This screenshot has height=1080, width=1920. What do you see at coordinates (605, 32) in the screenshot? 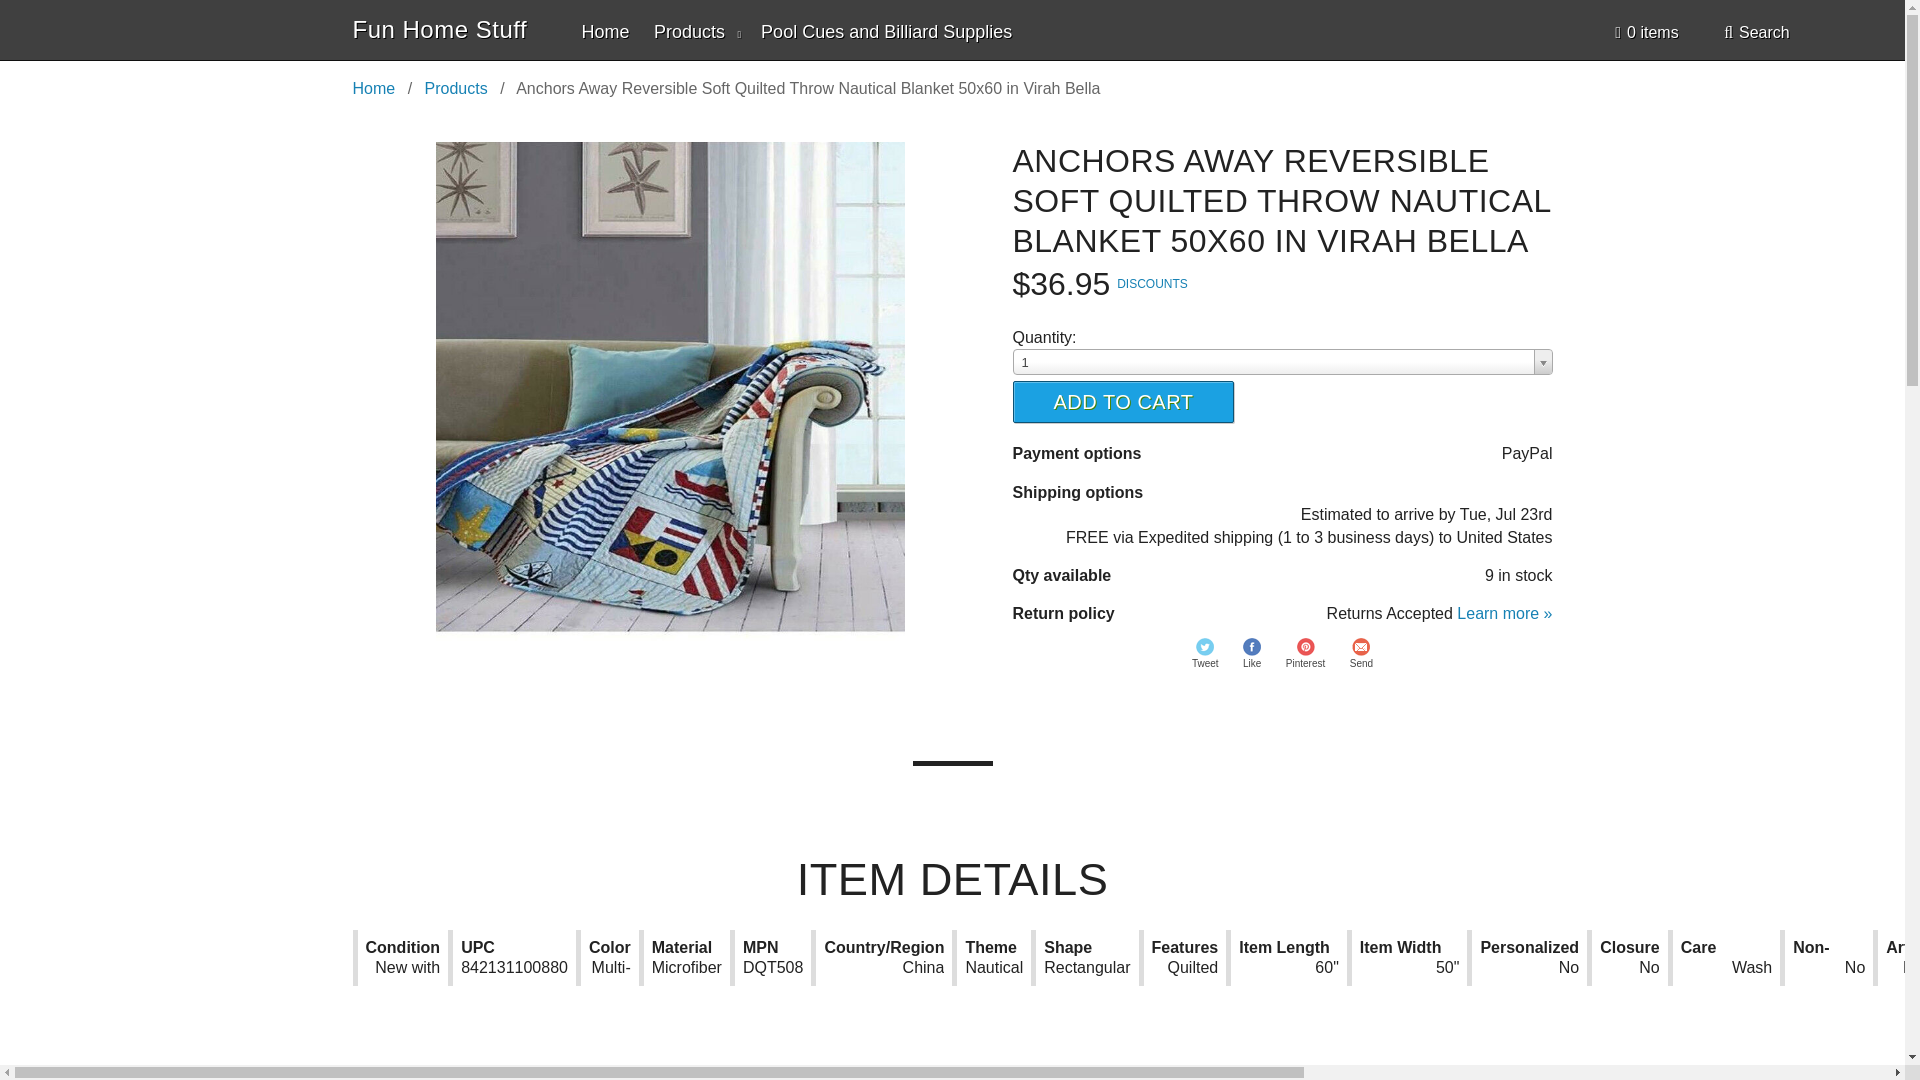
I see `Home` at bounding box center [605, 32].